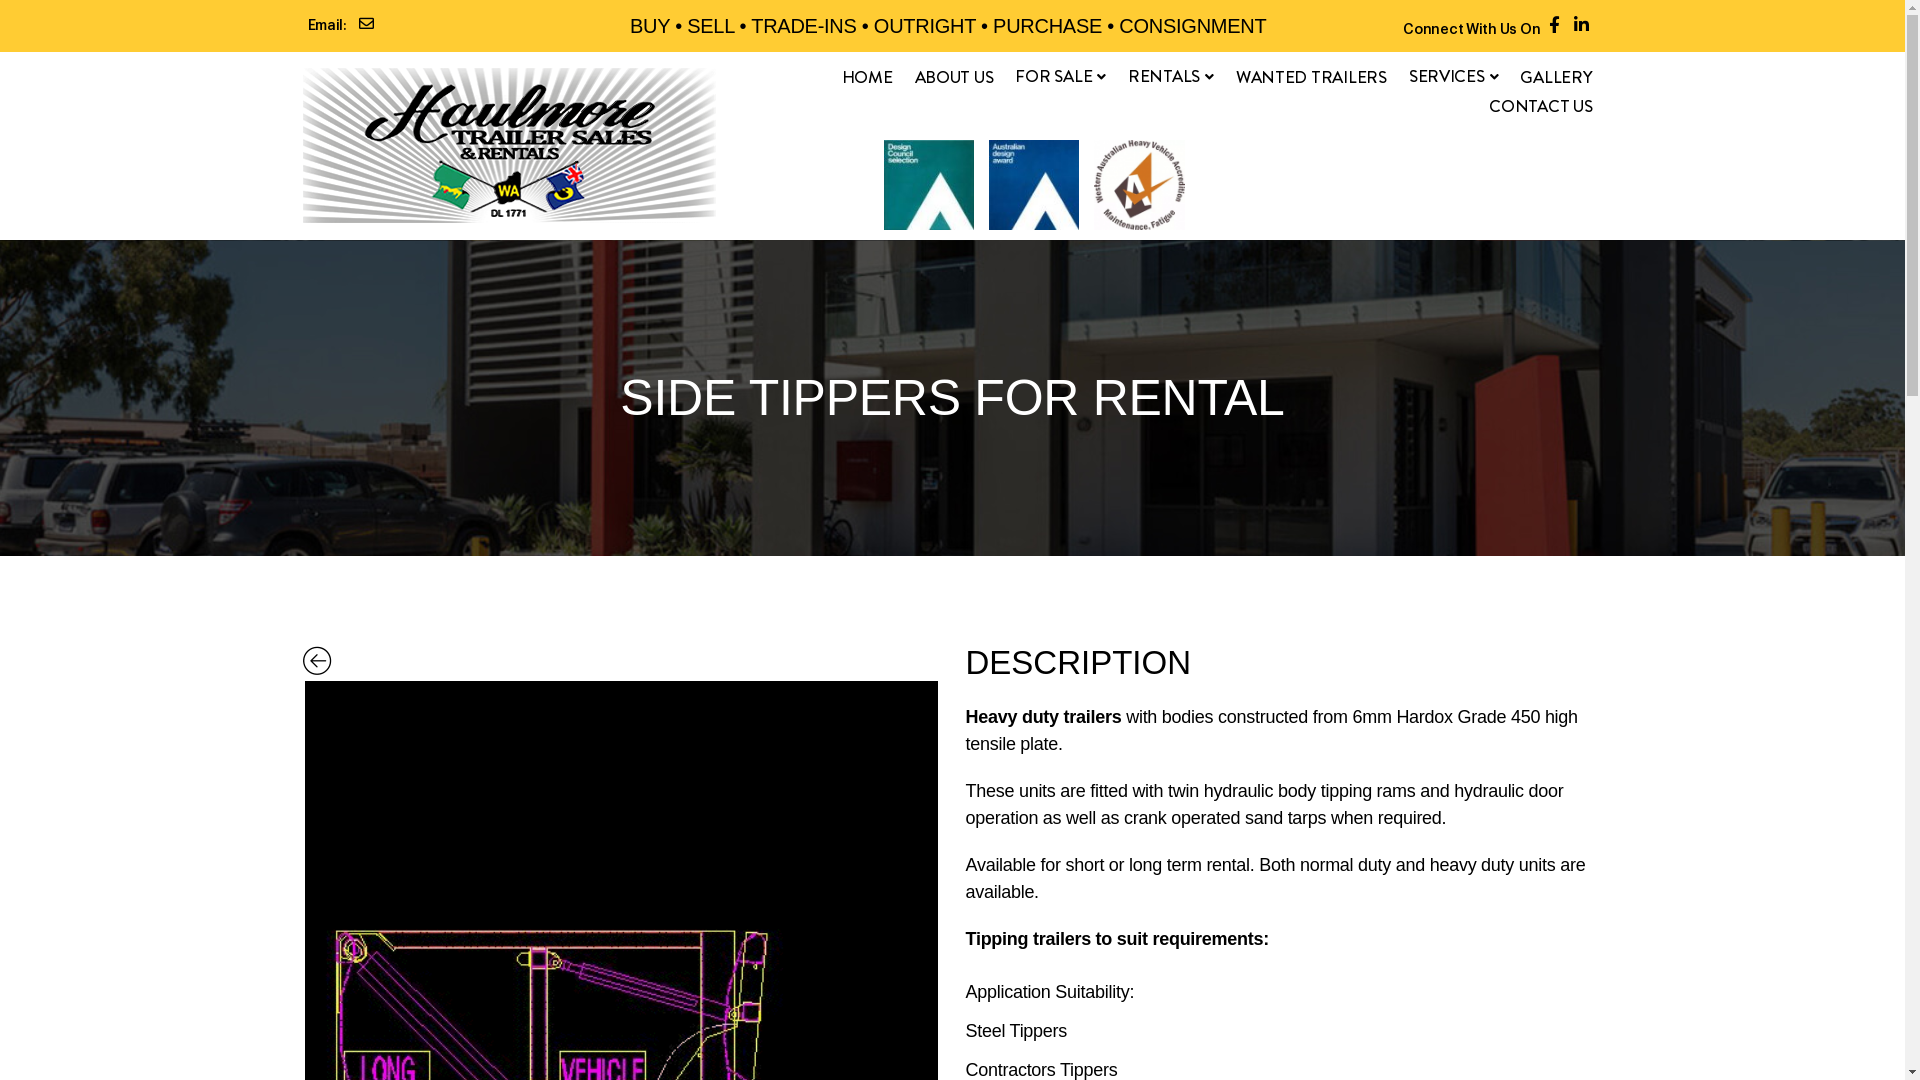 The image size is (1920, 1080). Describe the element at coordinates (1454, 77) in the screenshot. I see `SERVICES` at that location.